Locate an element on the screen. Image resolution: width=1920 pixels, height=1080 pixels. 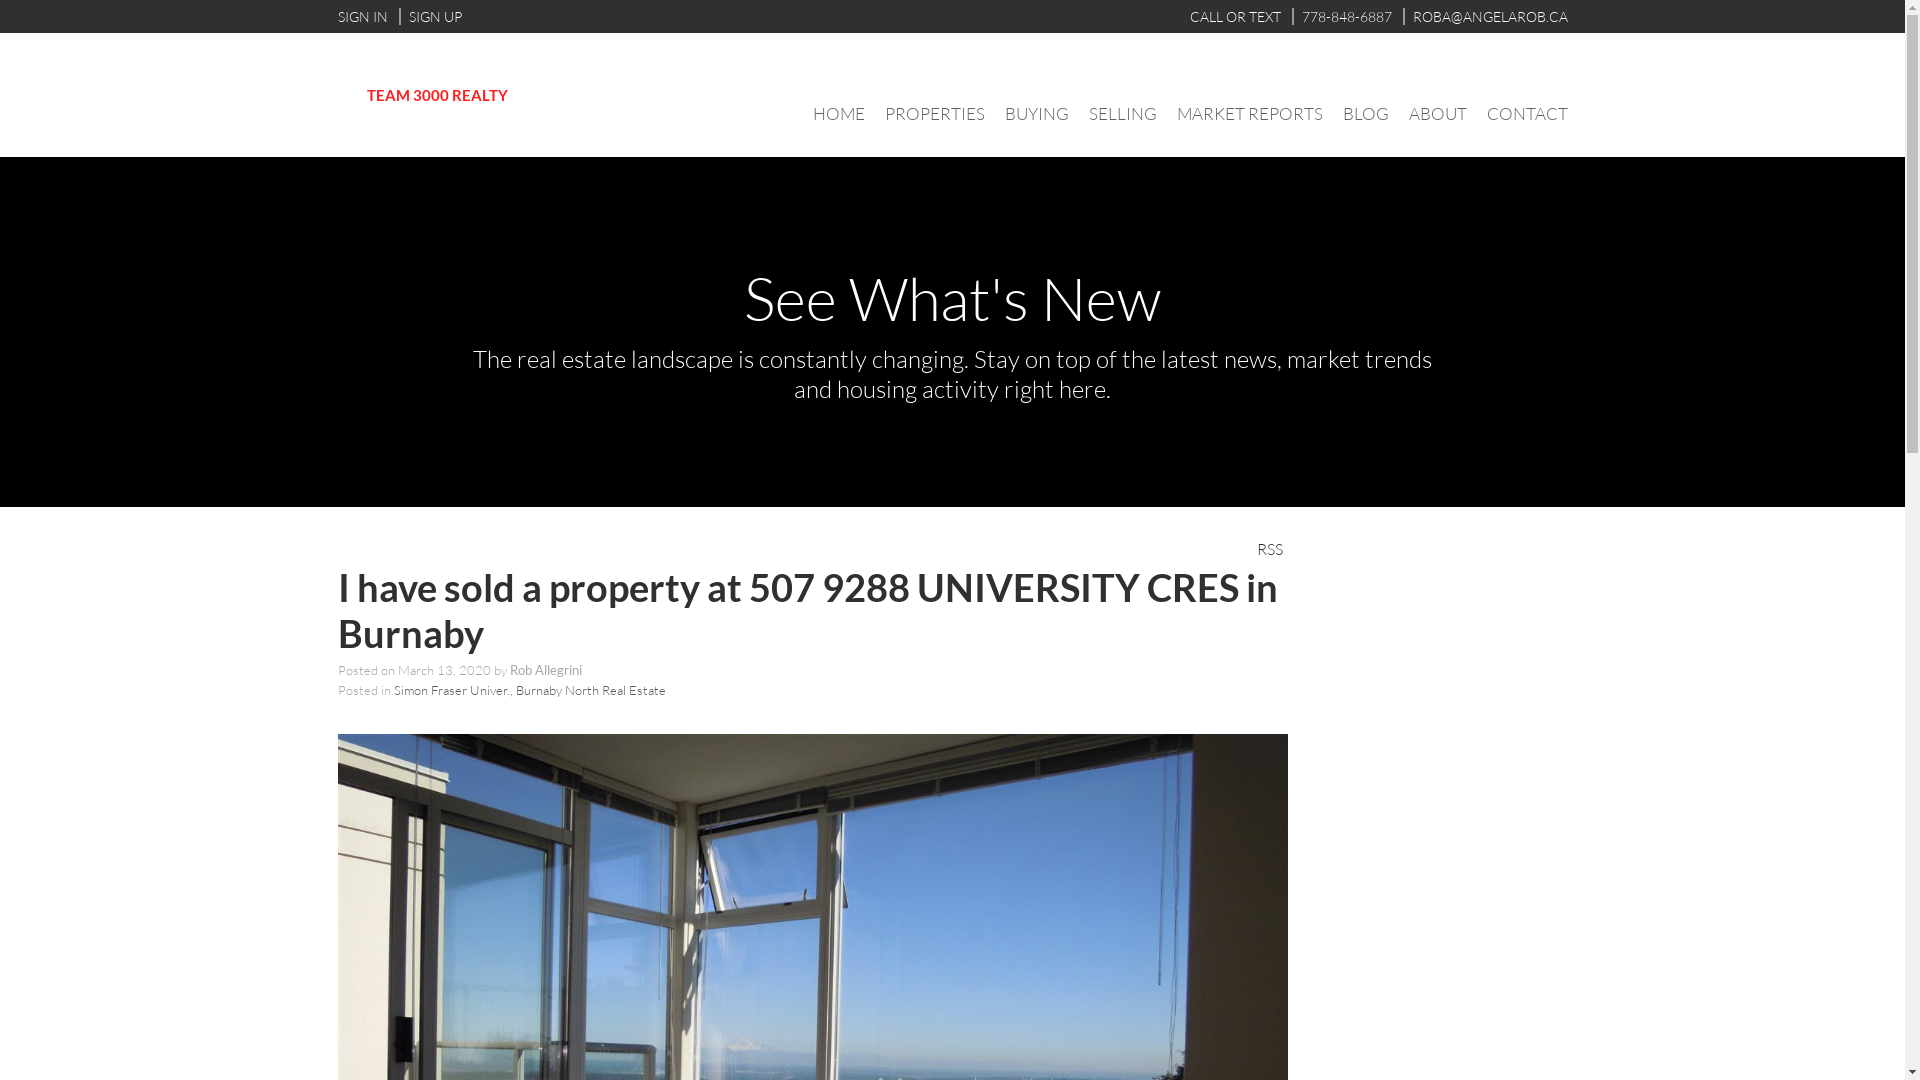
TEAM 3000 REALTY is located at coordinates (438, 95).